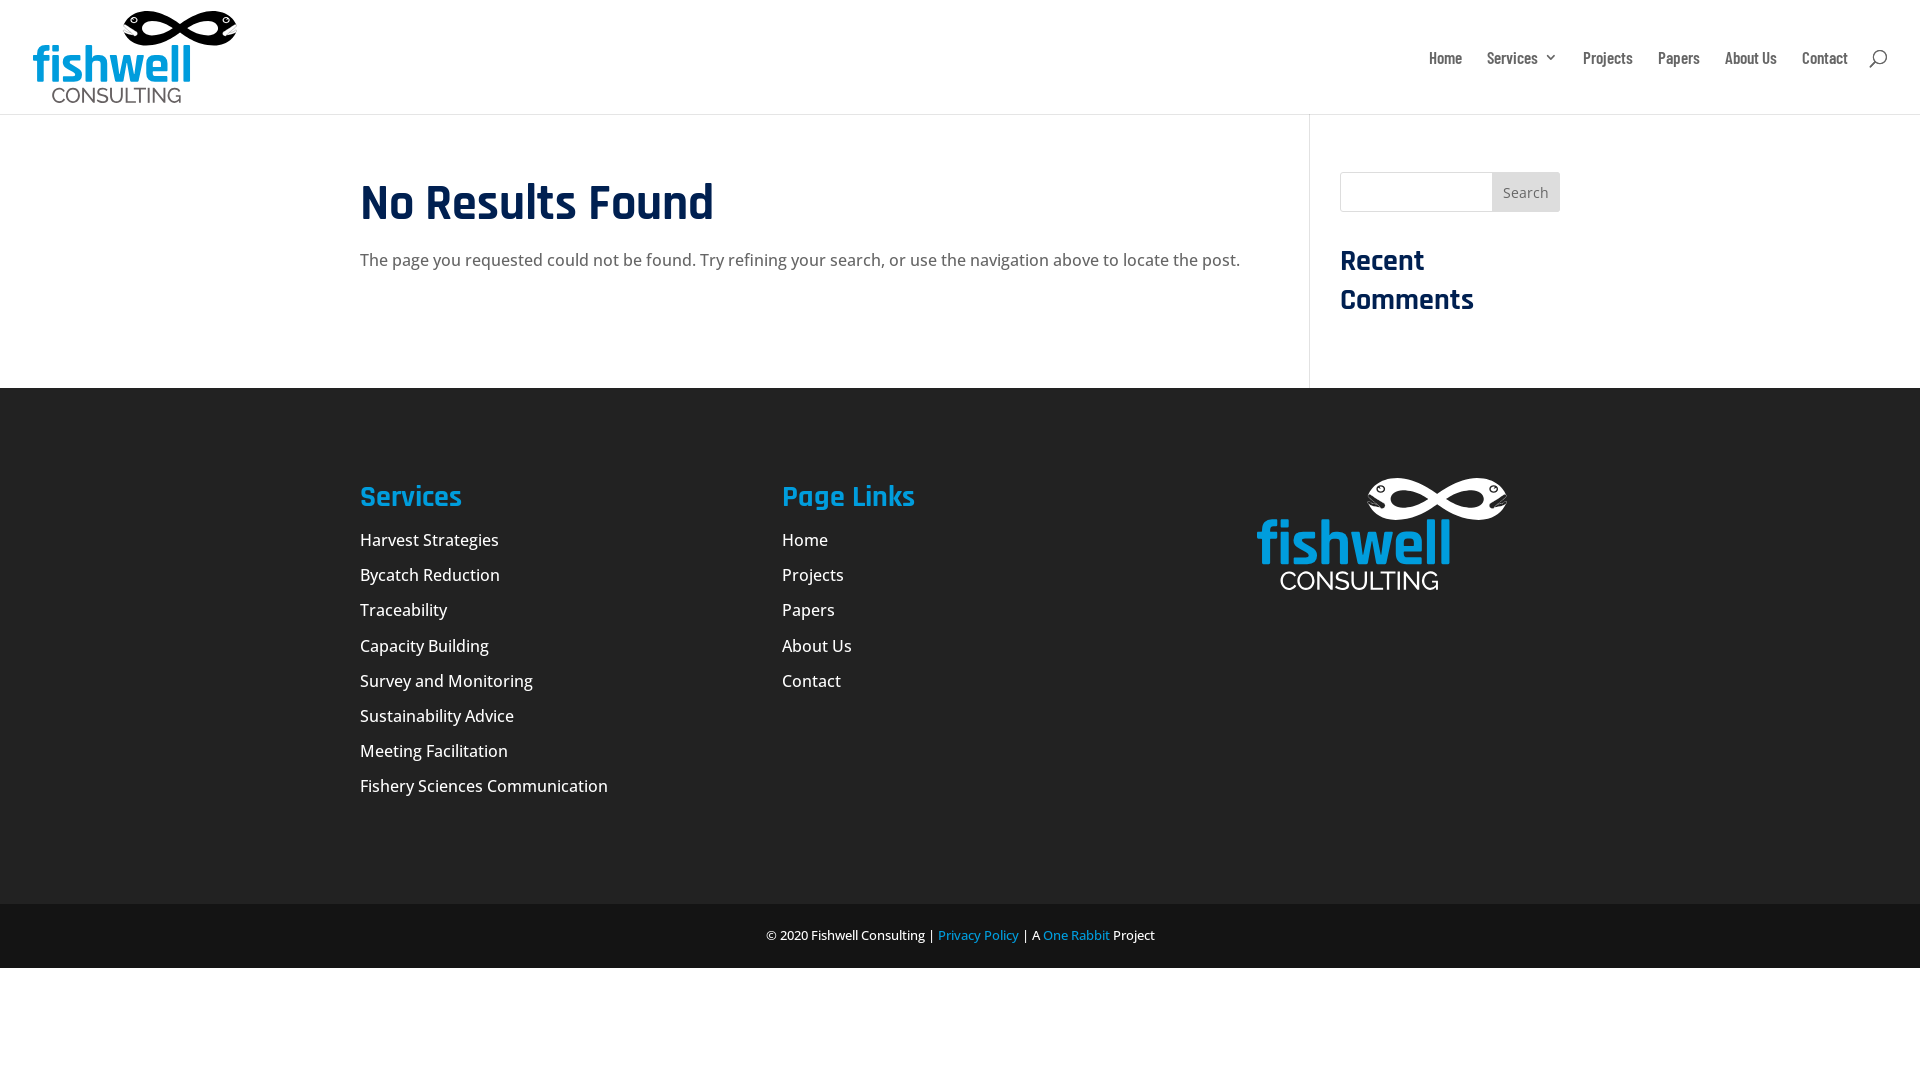  I want to click on Meeting Facilitation, so click(434, 751).